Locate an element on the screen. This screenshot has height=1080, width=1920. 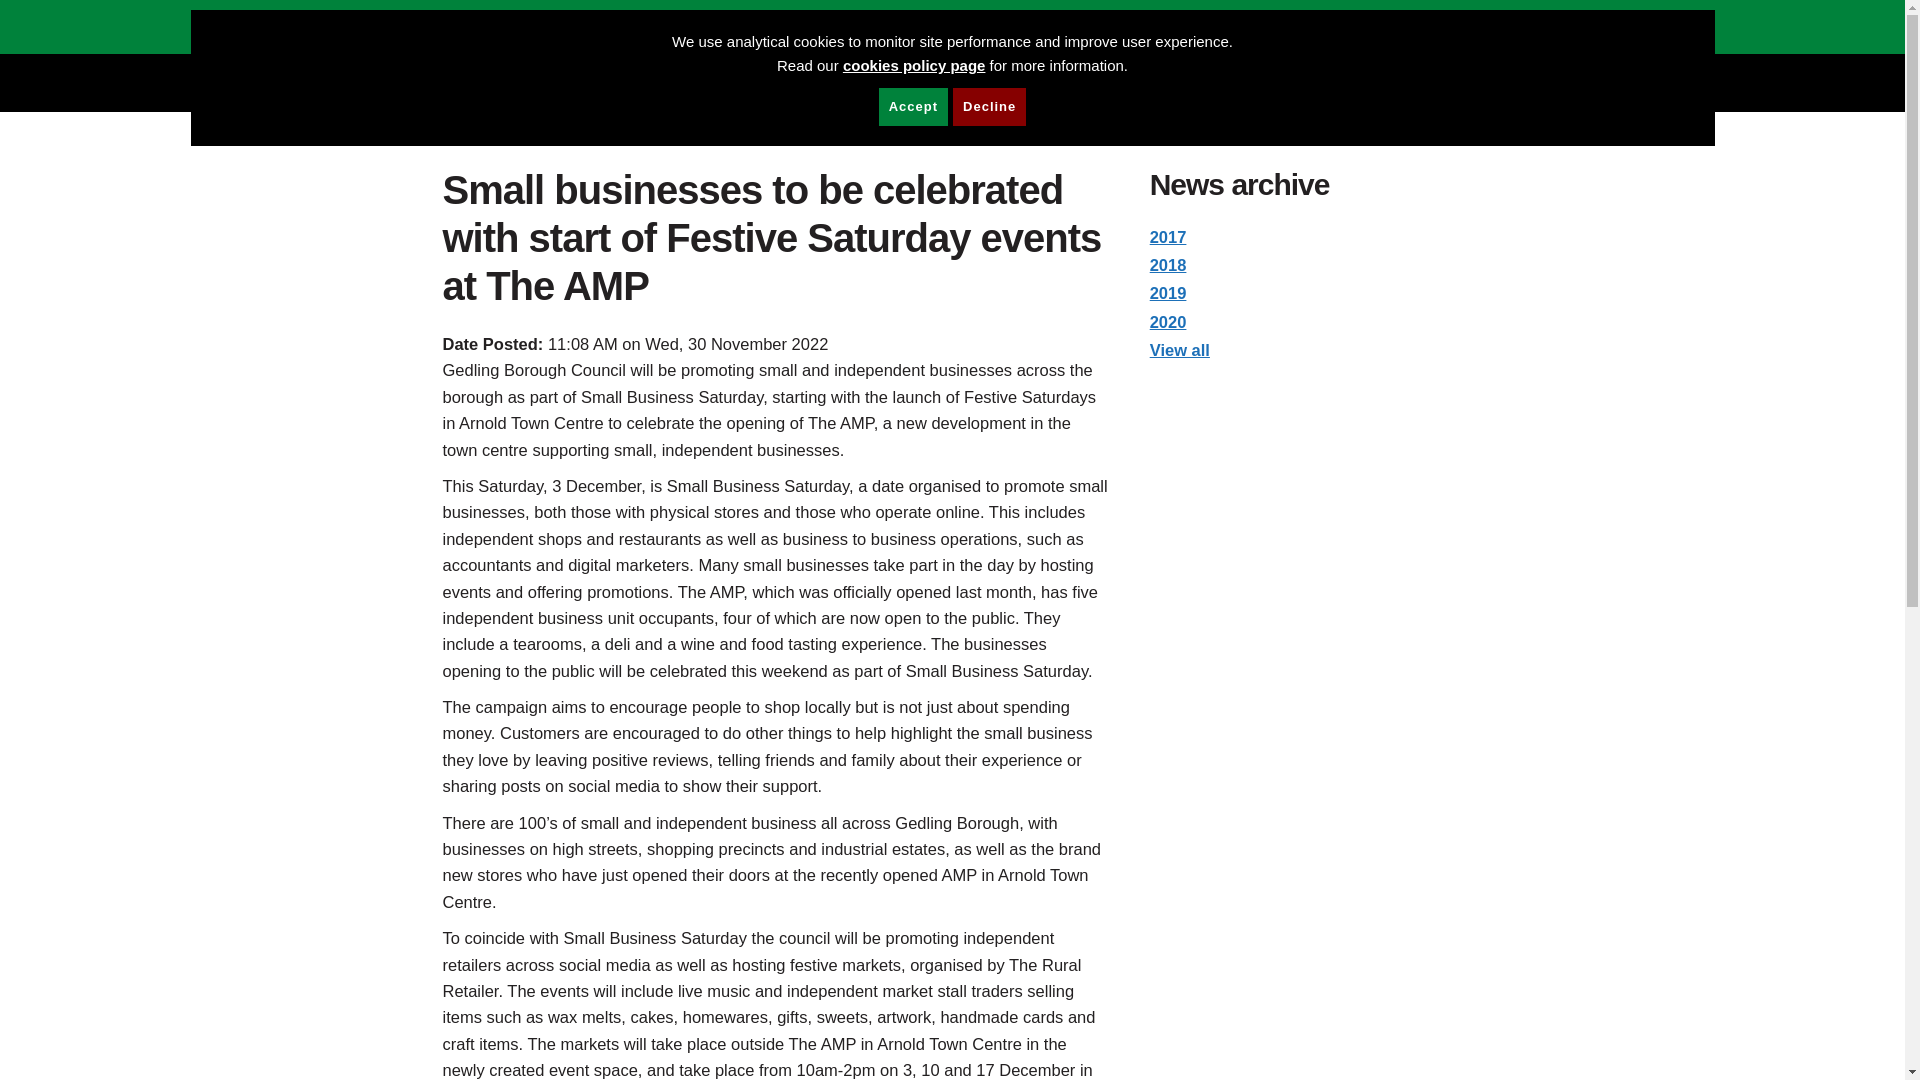
2019 is located at coordinates (1168, 293).